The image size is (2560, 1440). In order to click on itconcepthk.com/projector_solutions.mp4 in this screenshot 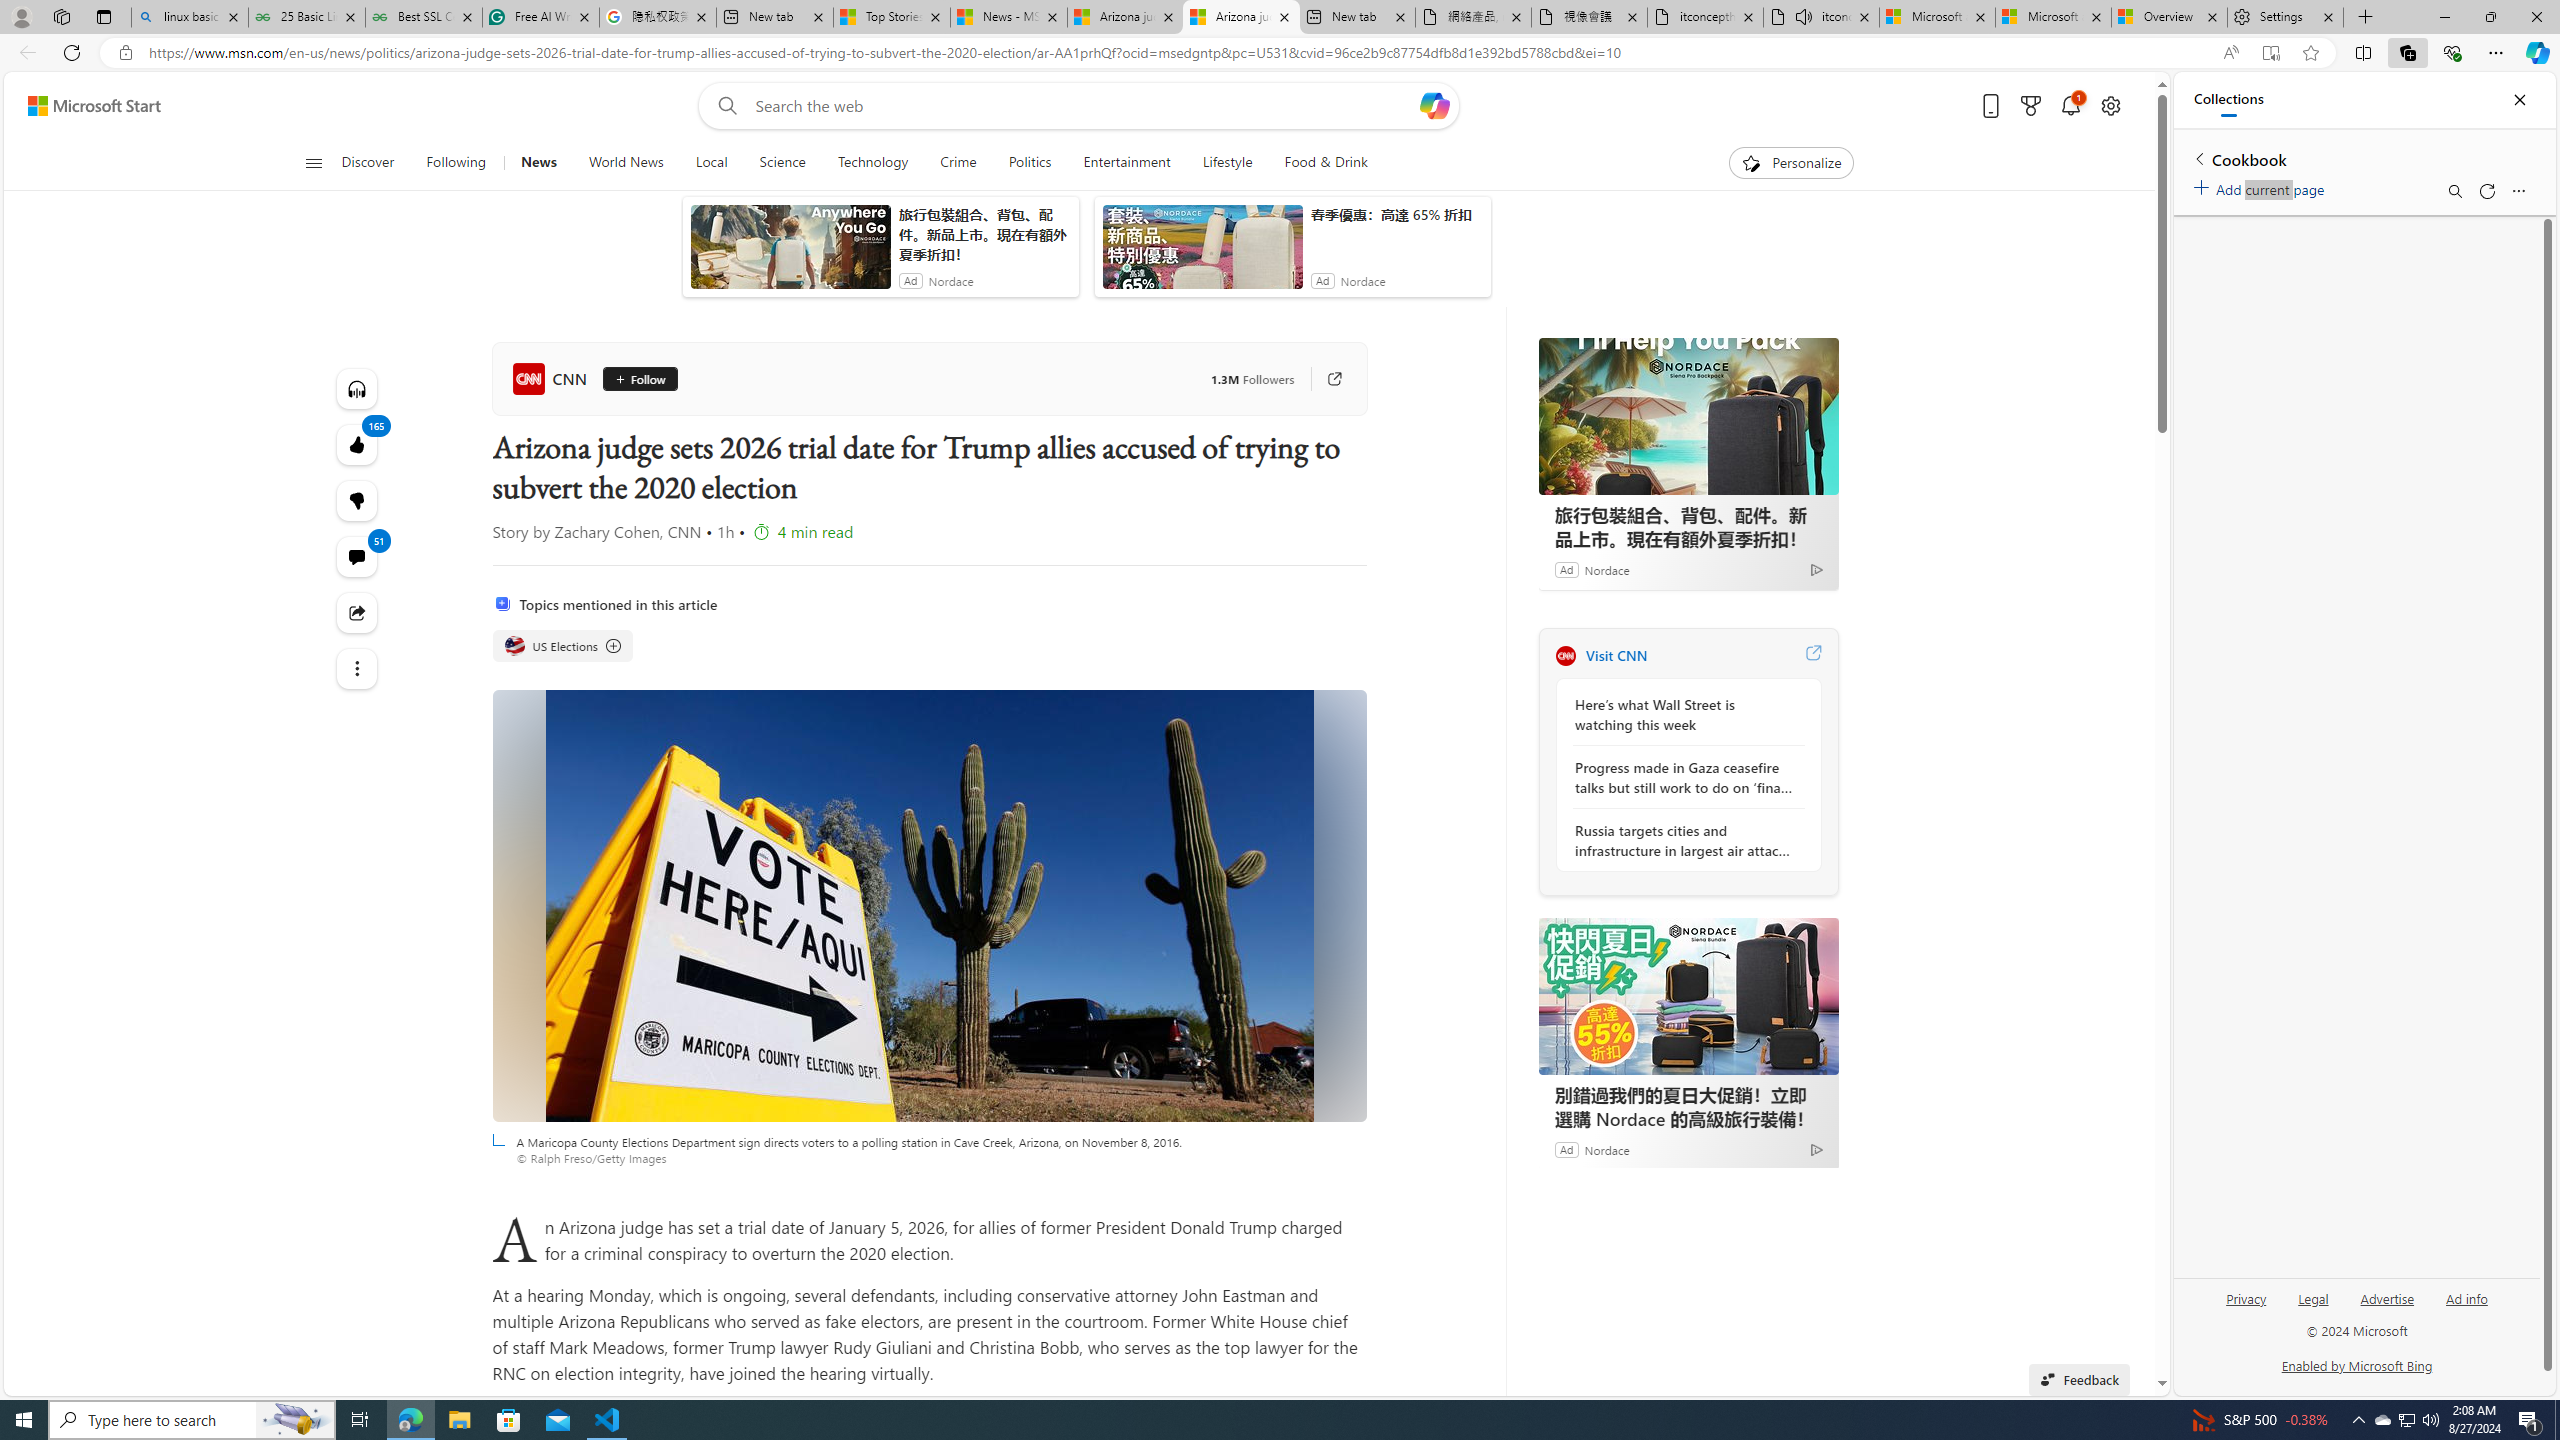, I will do `click(1704, 17)`.